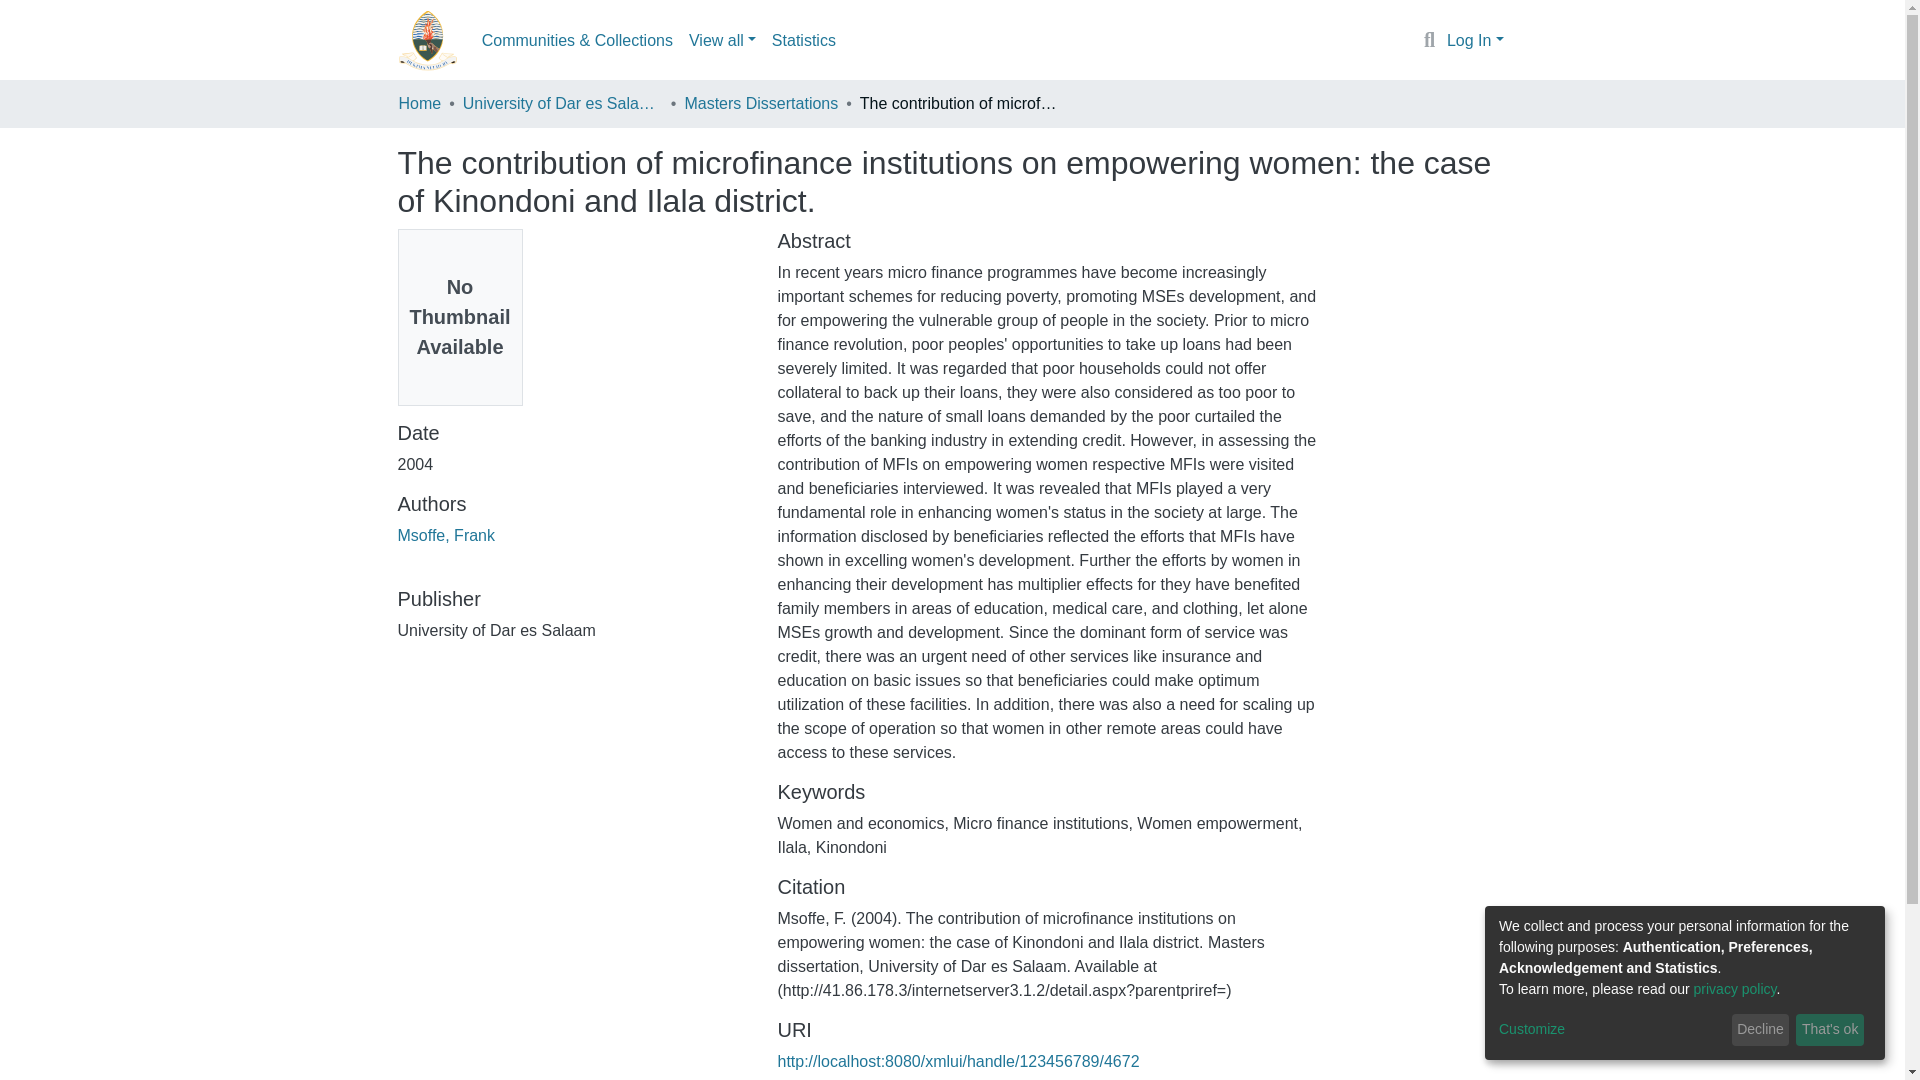  I want to click on That's ok, so click(1830, 1030).